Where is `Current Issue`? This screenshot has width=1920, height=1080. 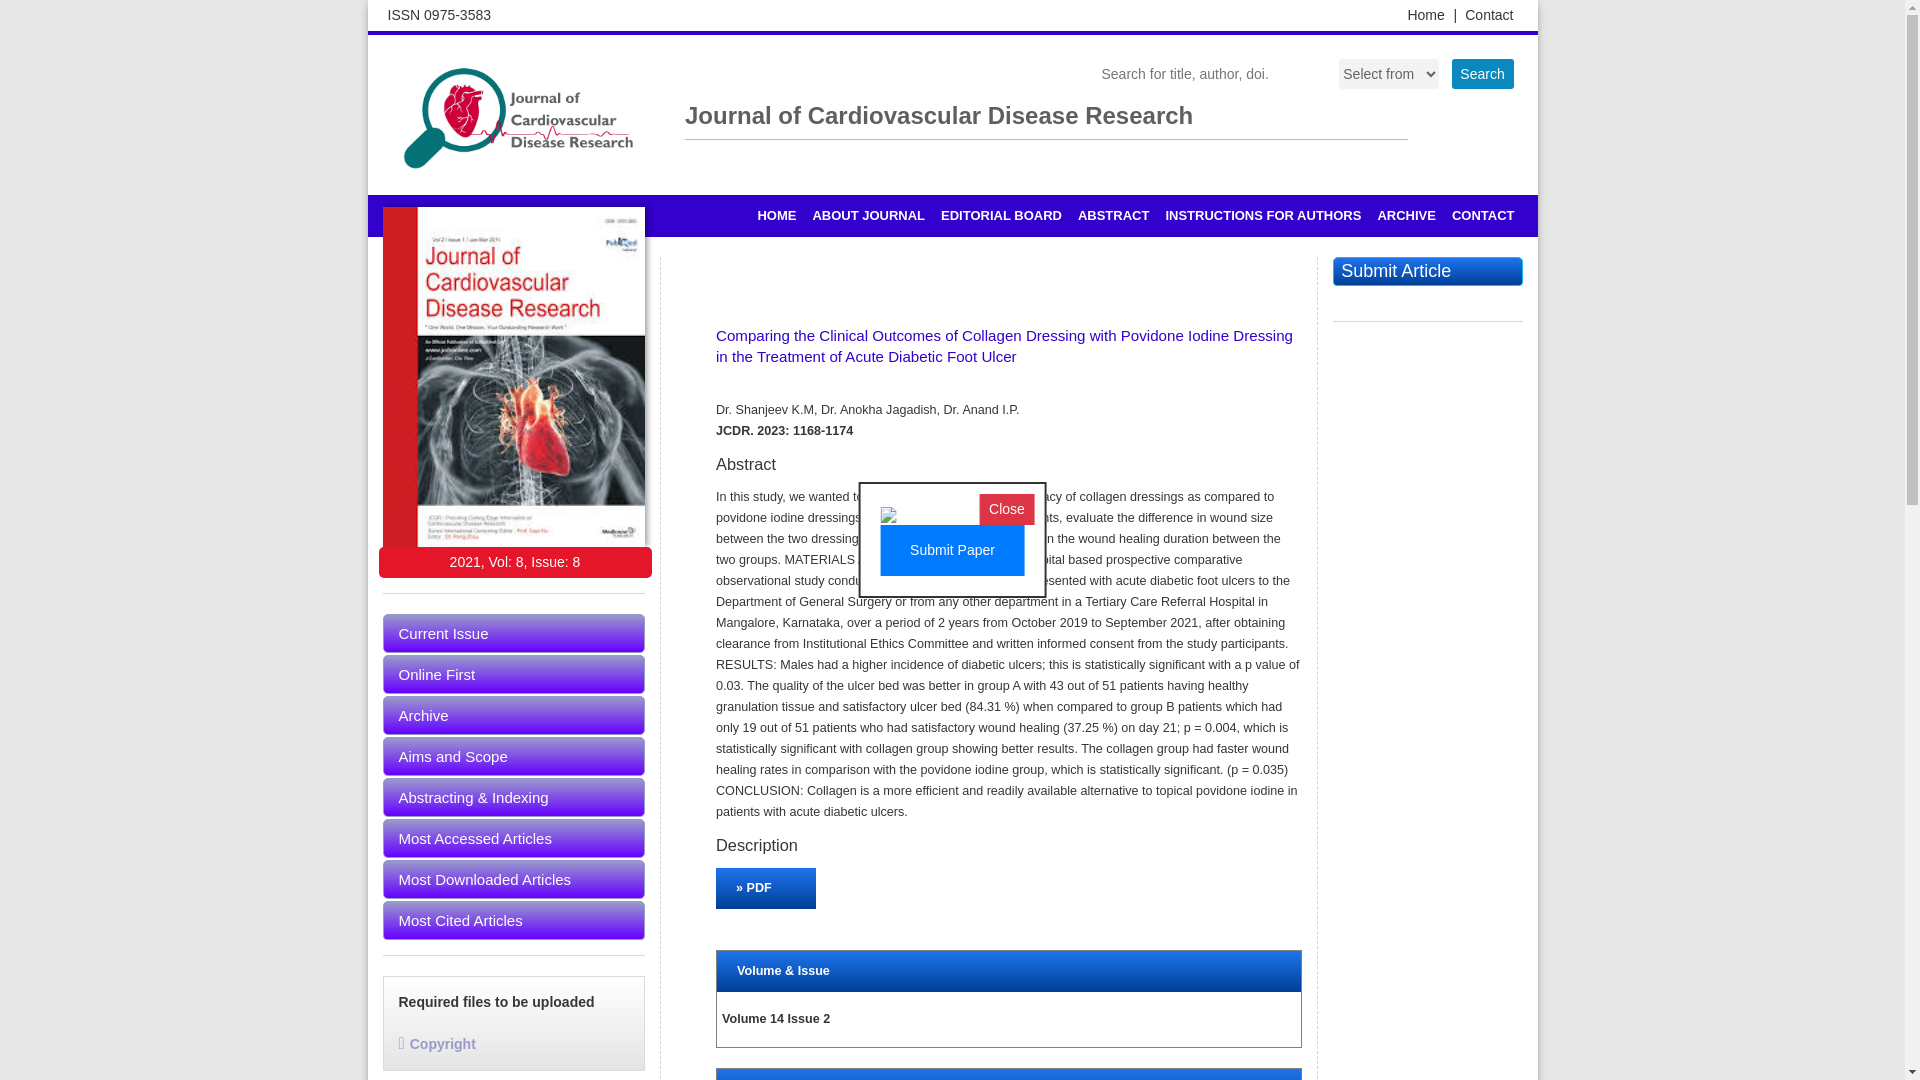
Current Issue is located at coordinates (514, 634).